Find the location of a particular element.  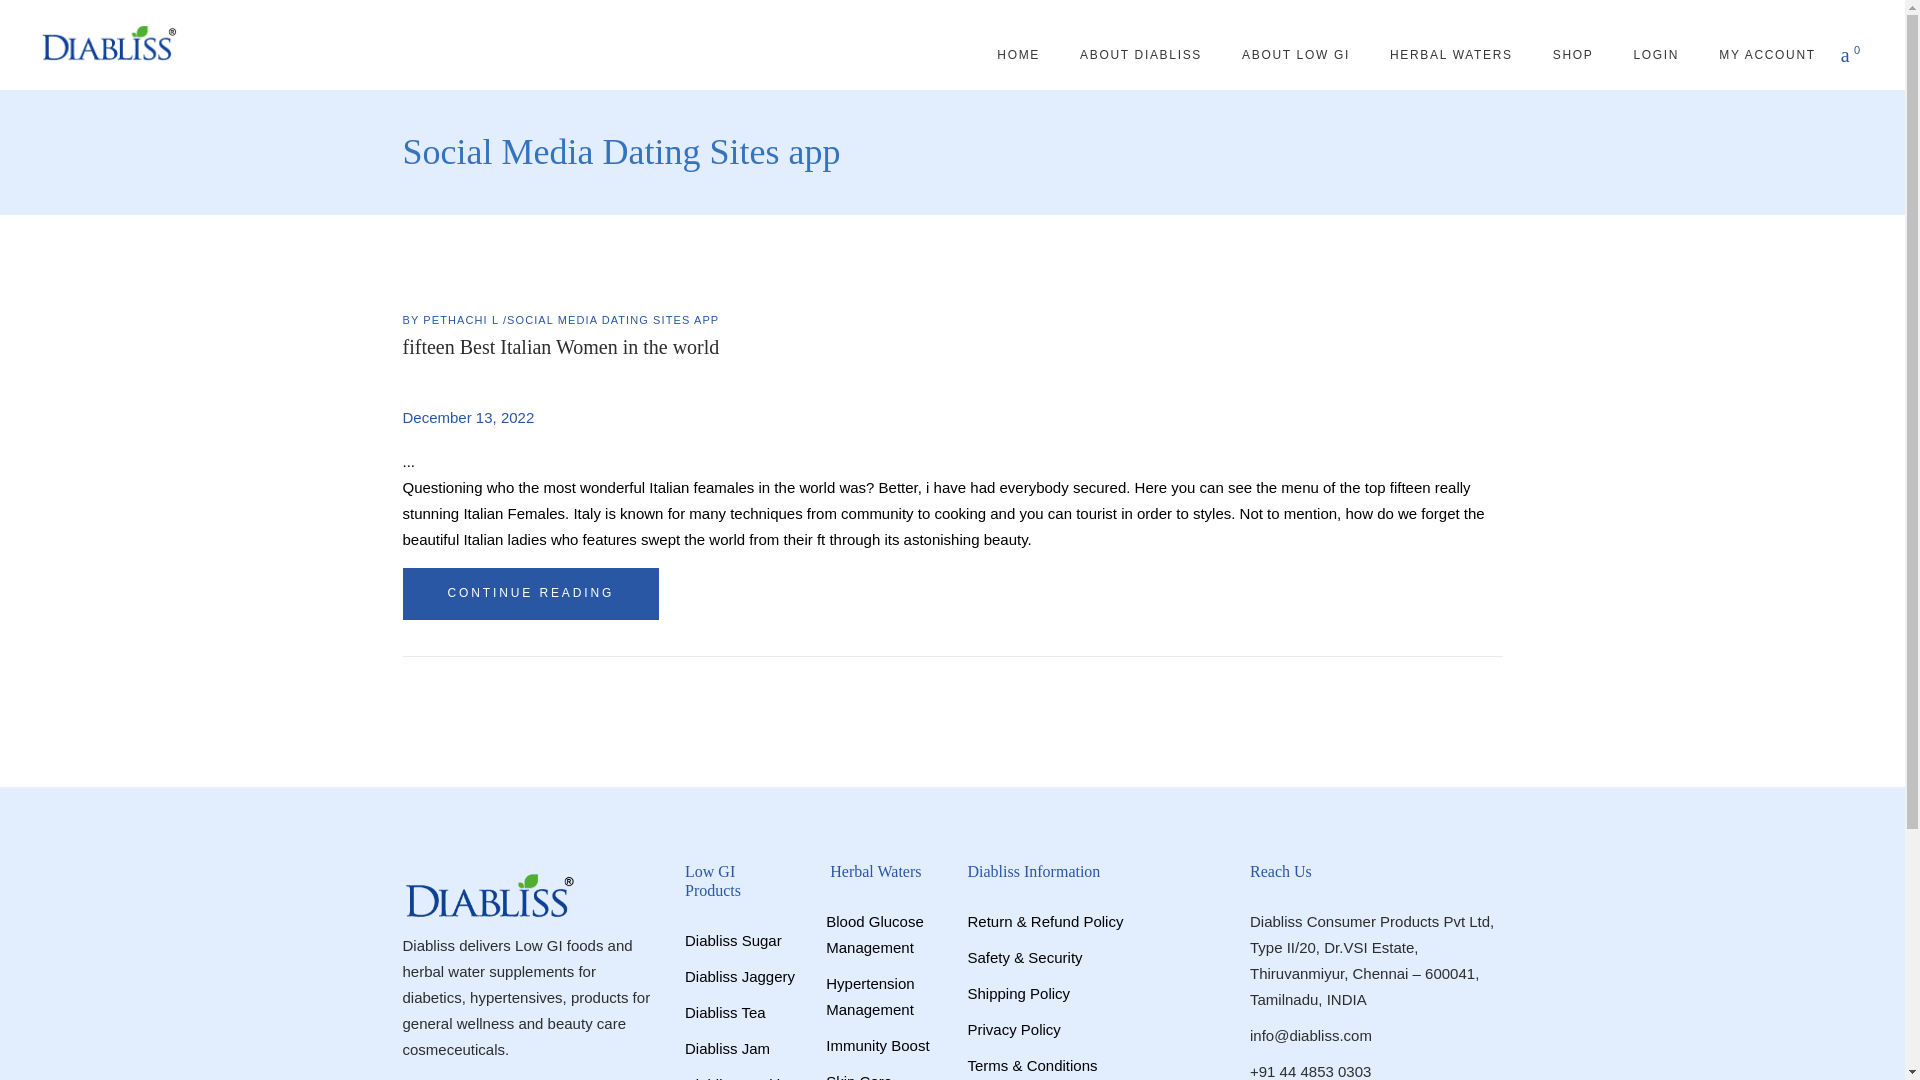

fifteen Best Italian Women in the world is located at coordinates (560, 346).